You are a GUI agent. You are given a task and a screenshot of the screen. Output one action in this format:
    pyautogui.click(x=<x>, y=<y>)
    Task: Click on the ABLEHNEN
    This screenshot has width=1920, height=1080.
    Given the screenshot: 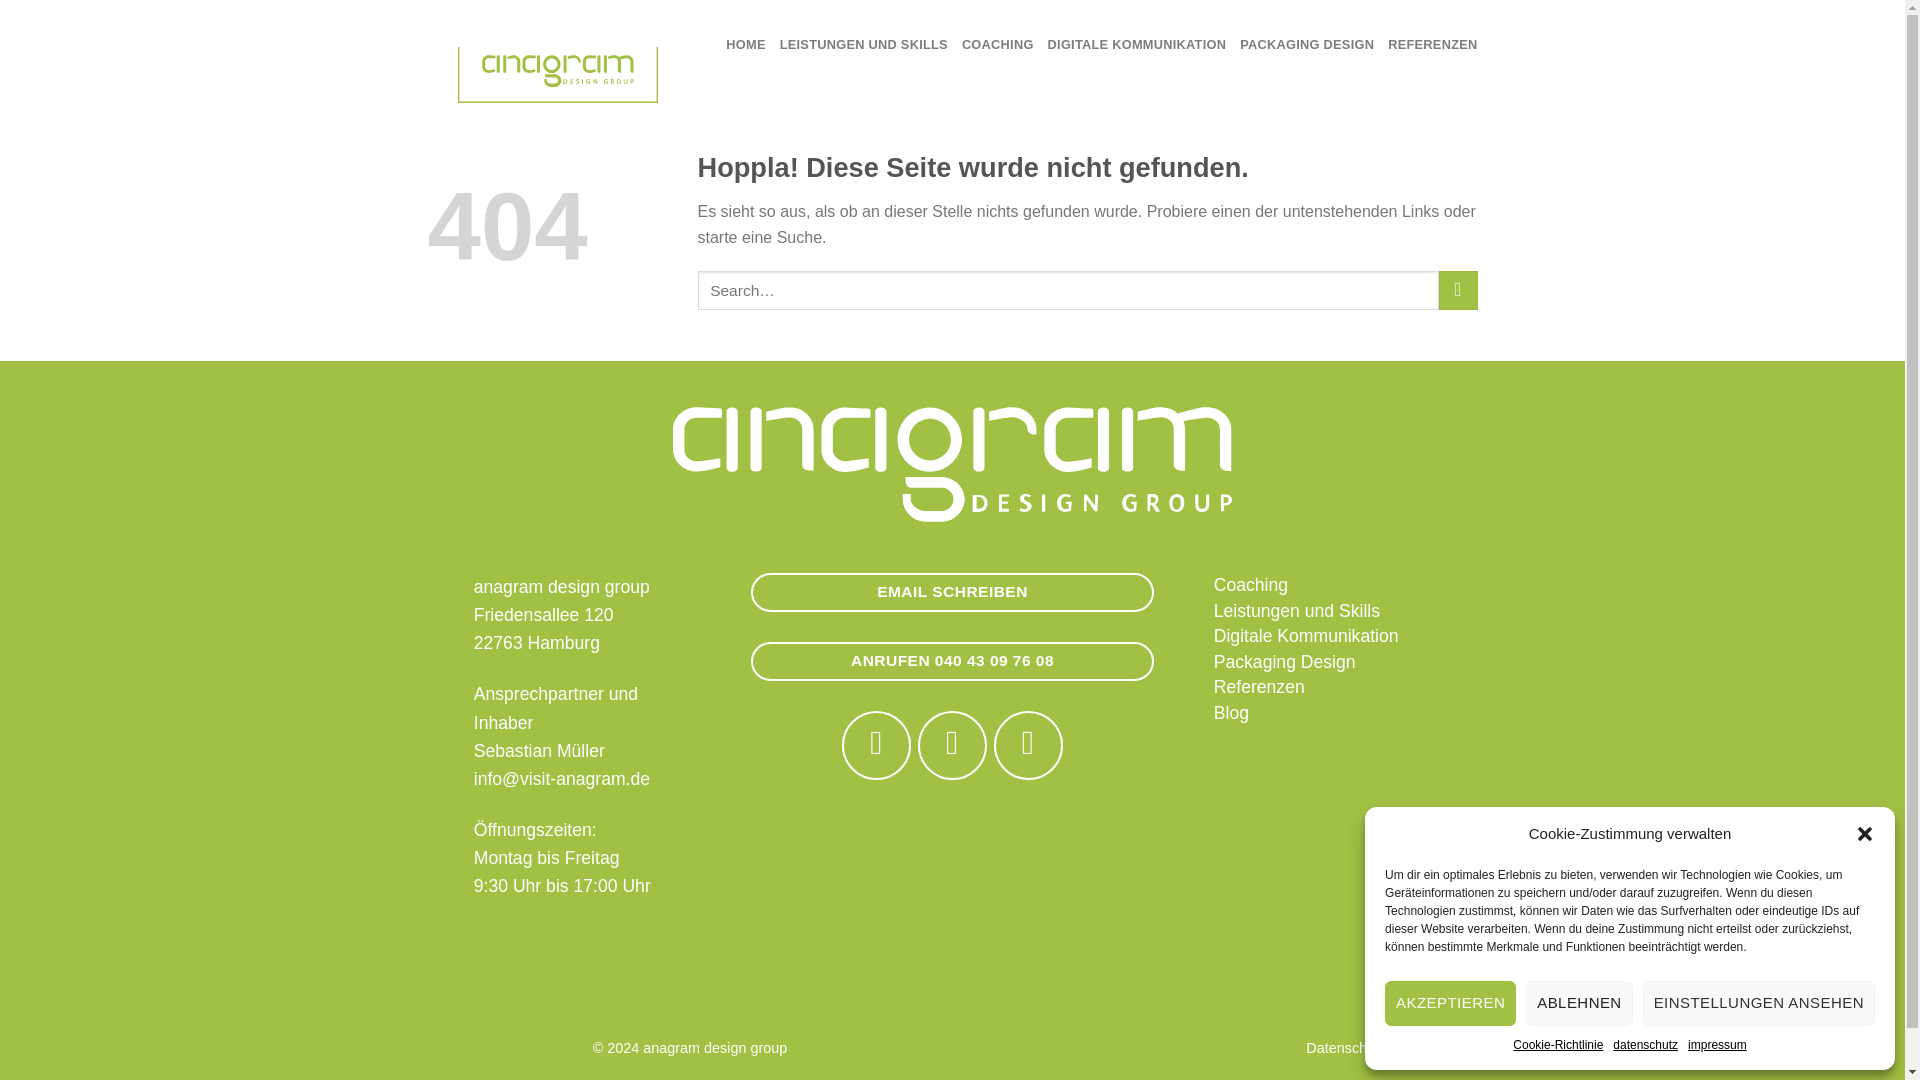 What is the action you would take?
    pyautogui.click(x=1579, y=1003)
    